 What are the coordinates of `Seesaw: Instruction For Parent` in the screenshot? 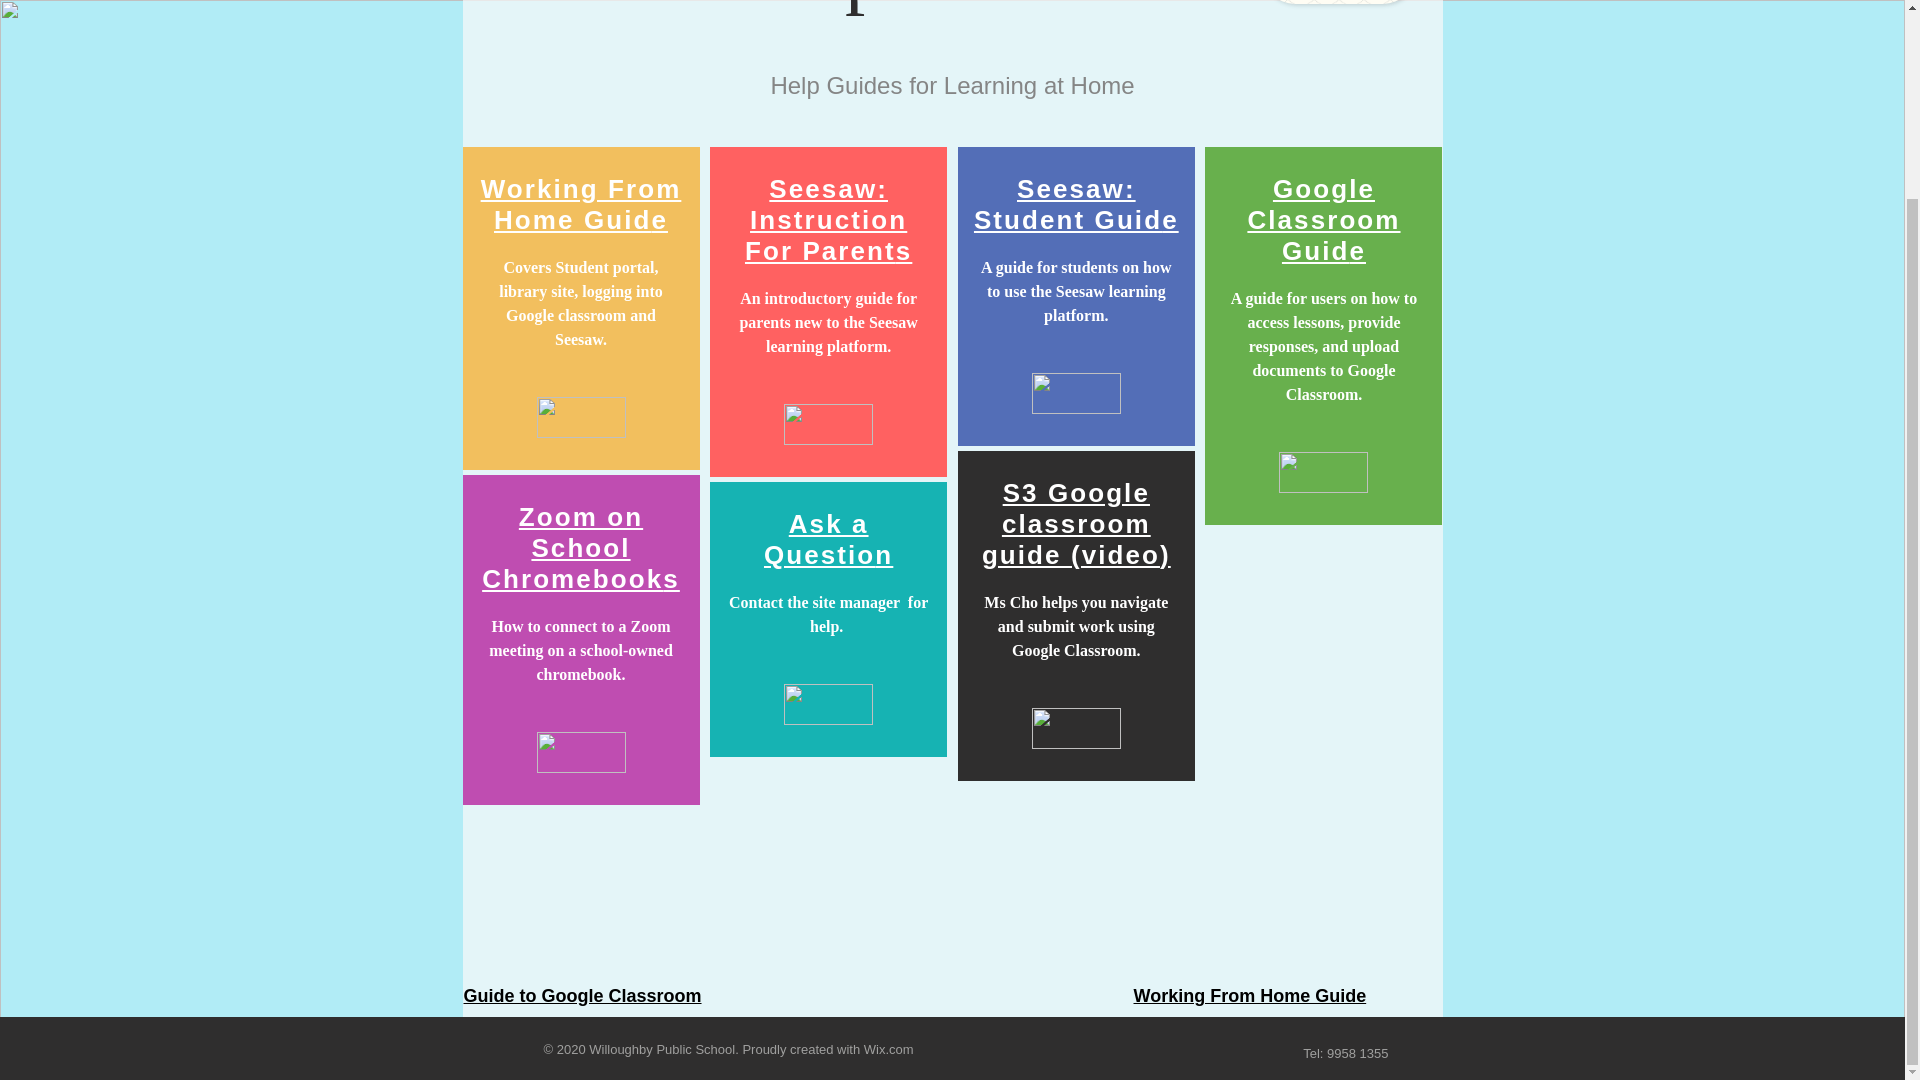 It's located at (825, 219).